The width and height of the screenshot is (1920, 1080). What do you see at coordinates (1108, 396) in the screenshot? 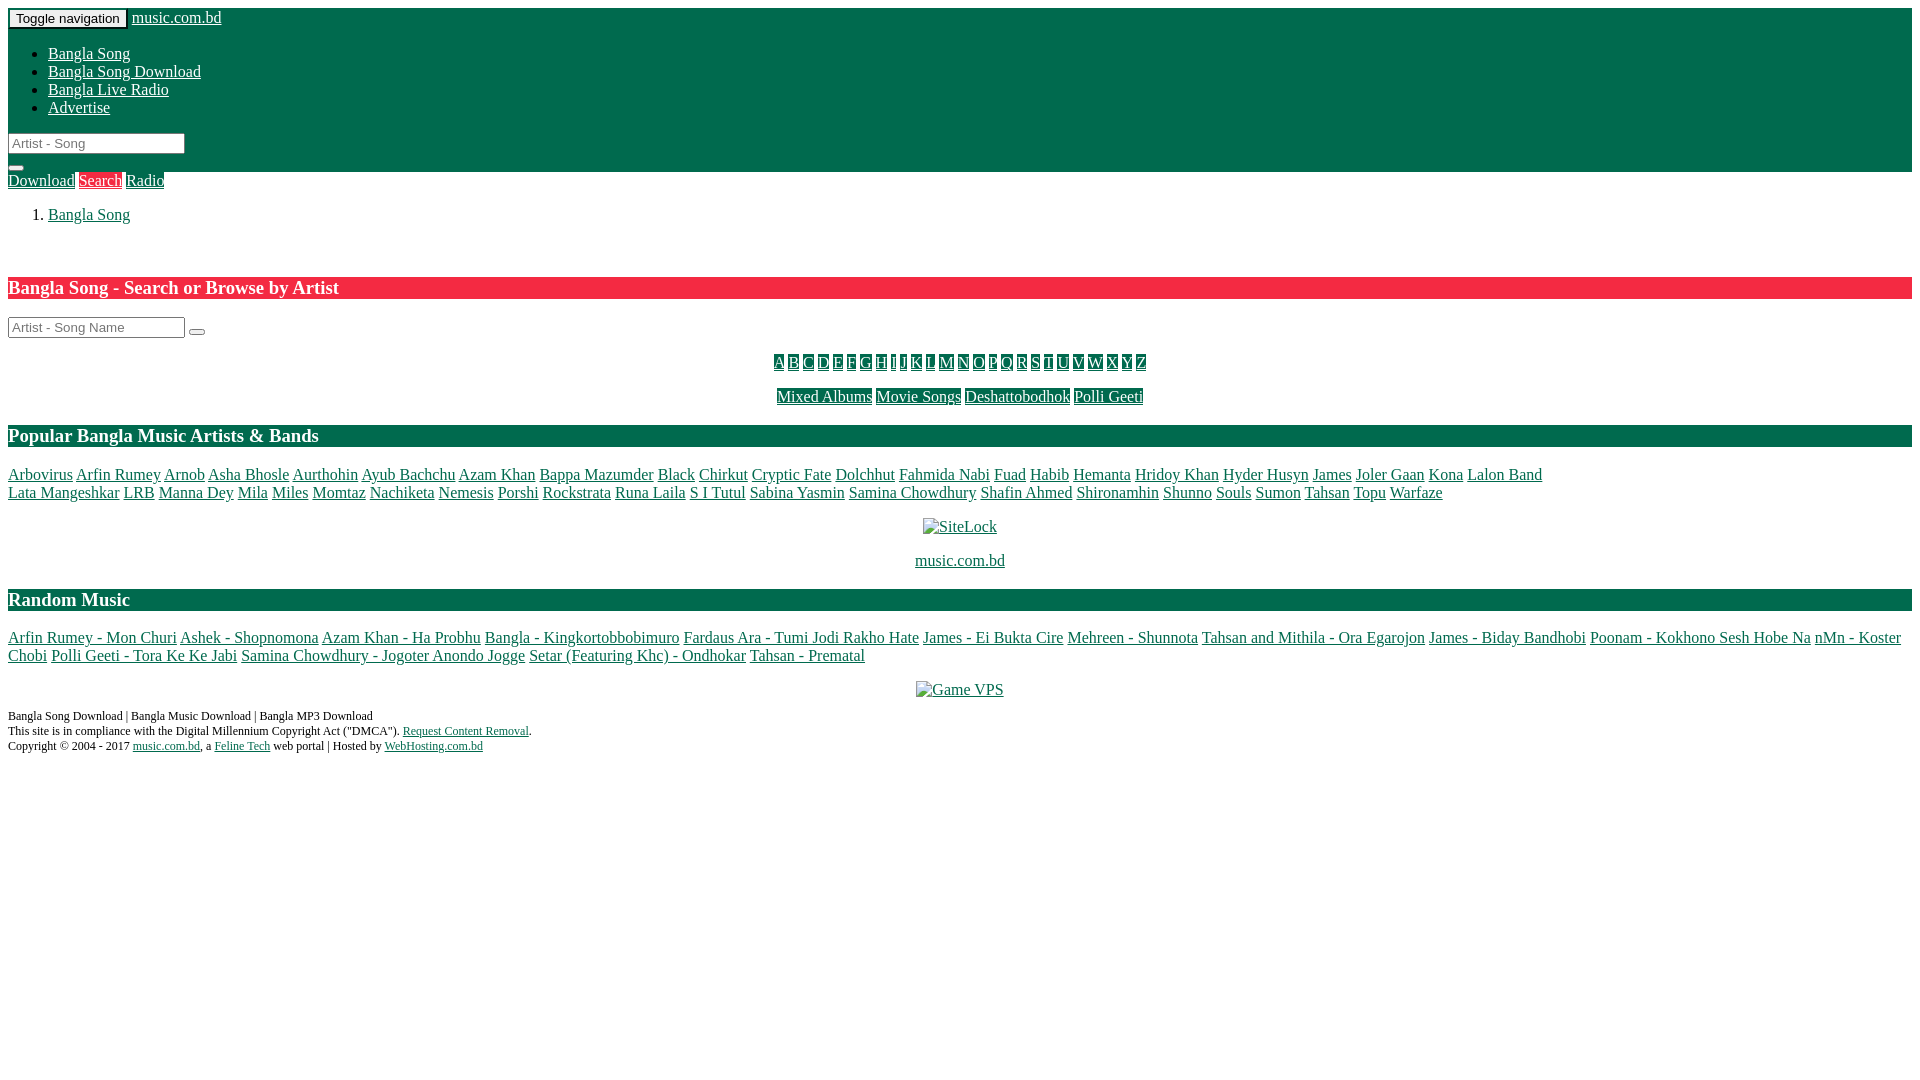
I see `Polli Geeti` at bounding box center [1108, 396].